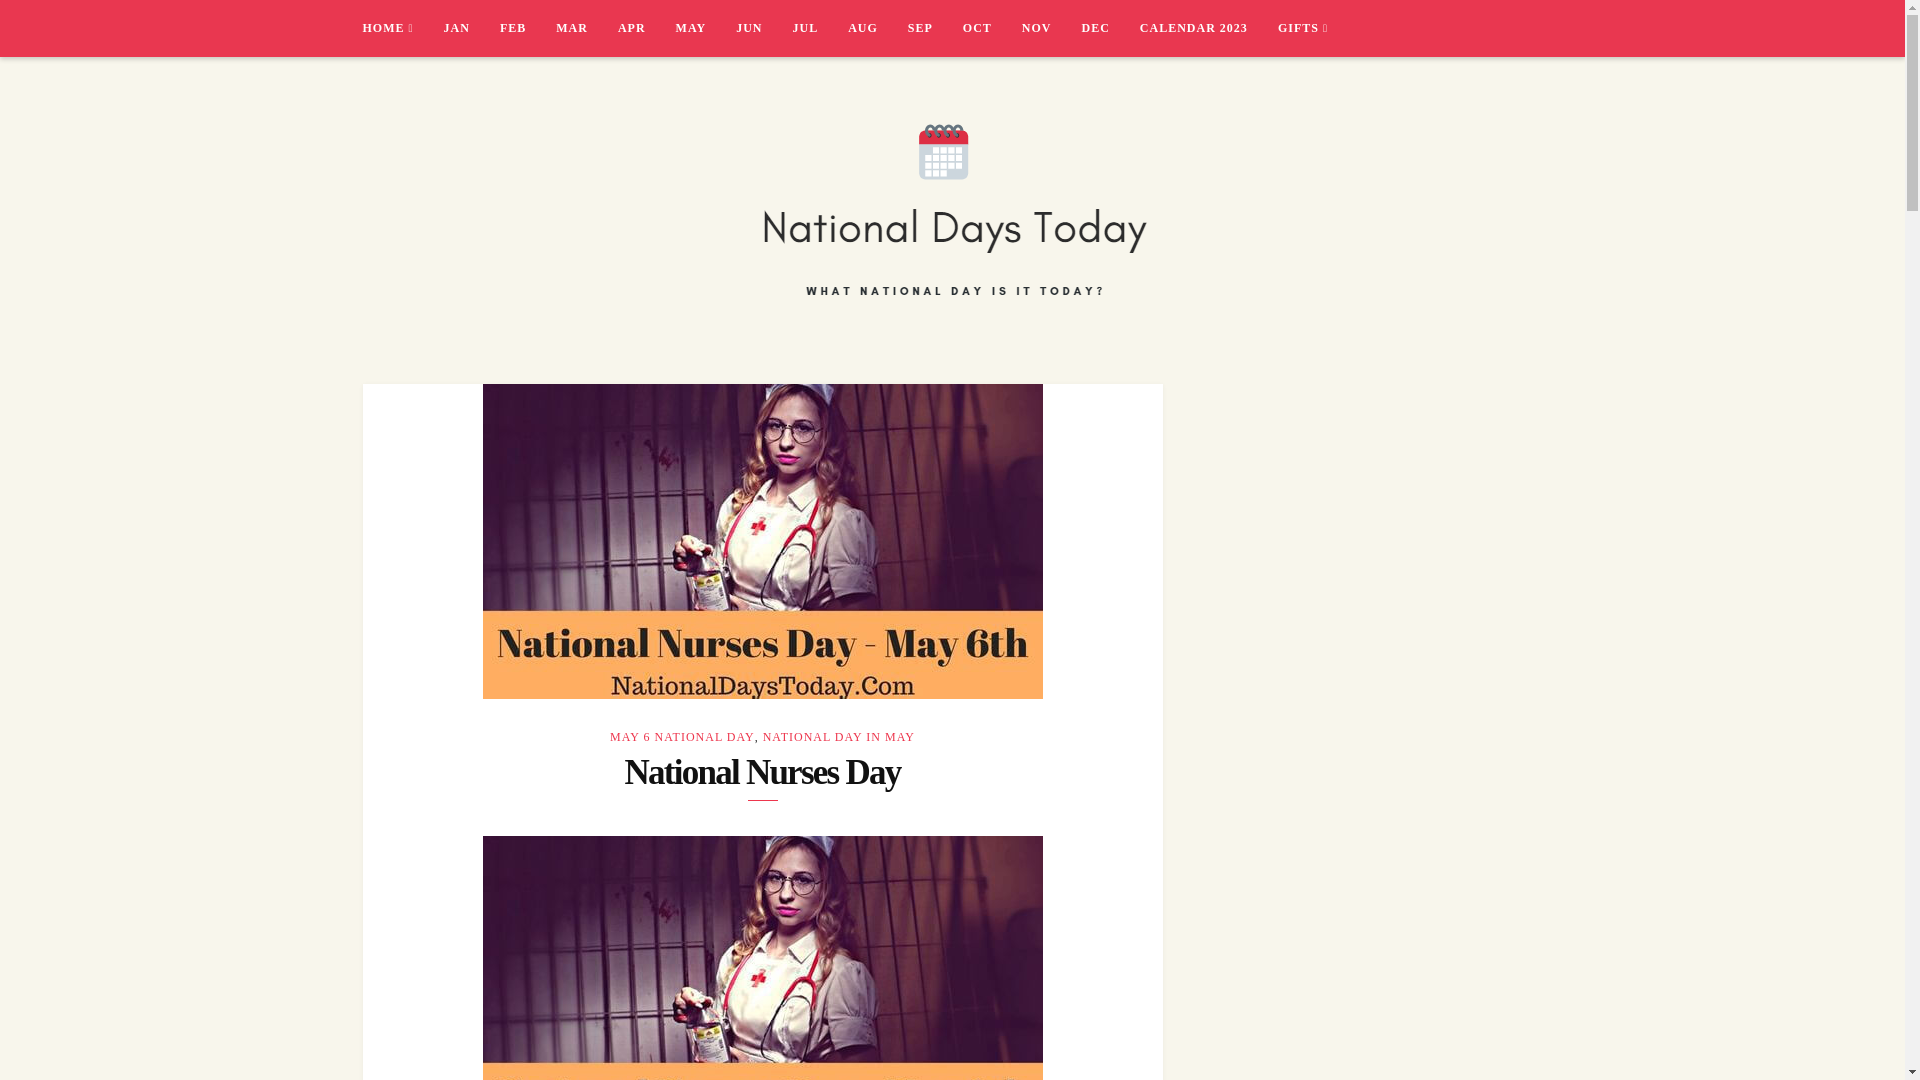  Describe the element at coordinates (762, 541) in the screenshot. I see `National Nurses Day` at that location.